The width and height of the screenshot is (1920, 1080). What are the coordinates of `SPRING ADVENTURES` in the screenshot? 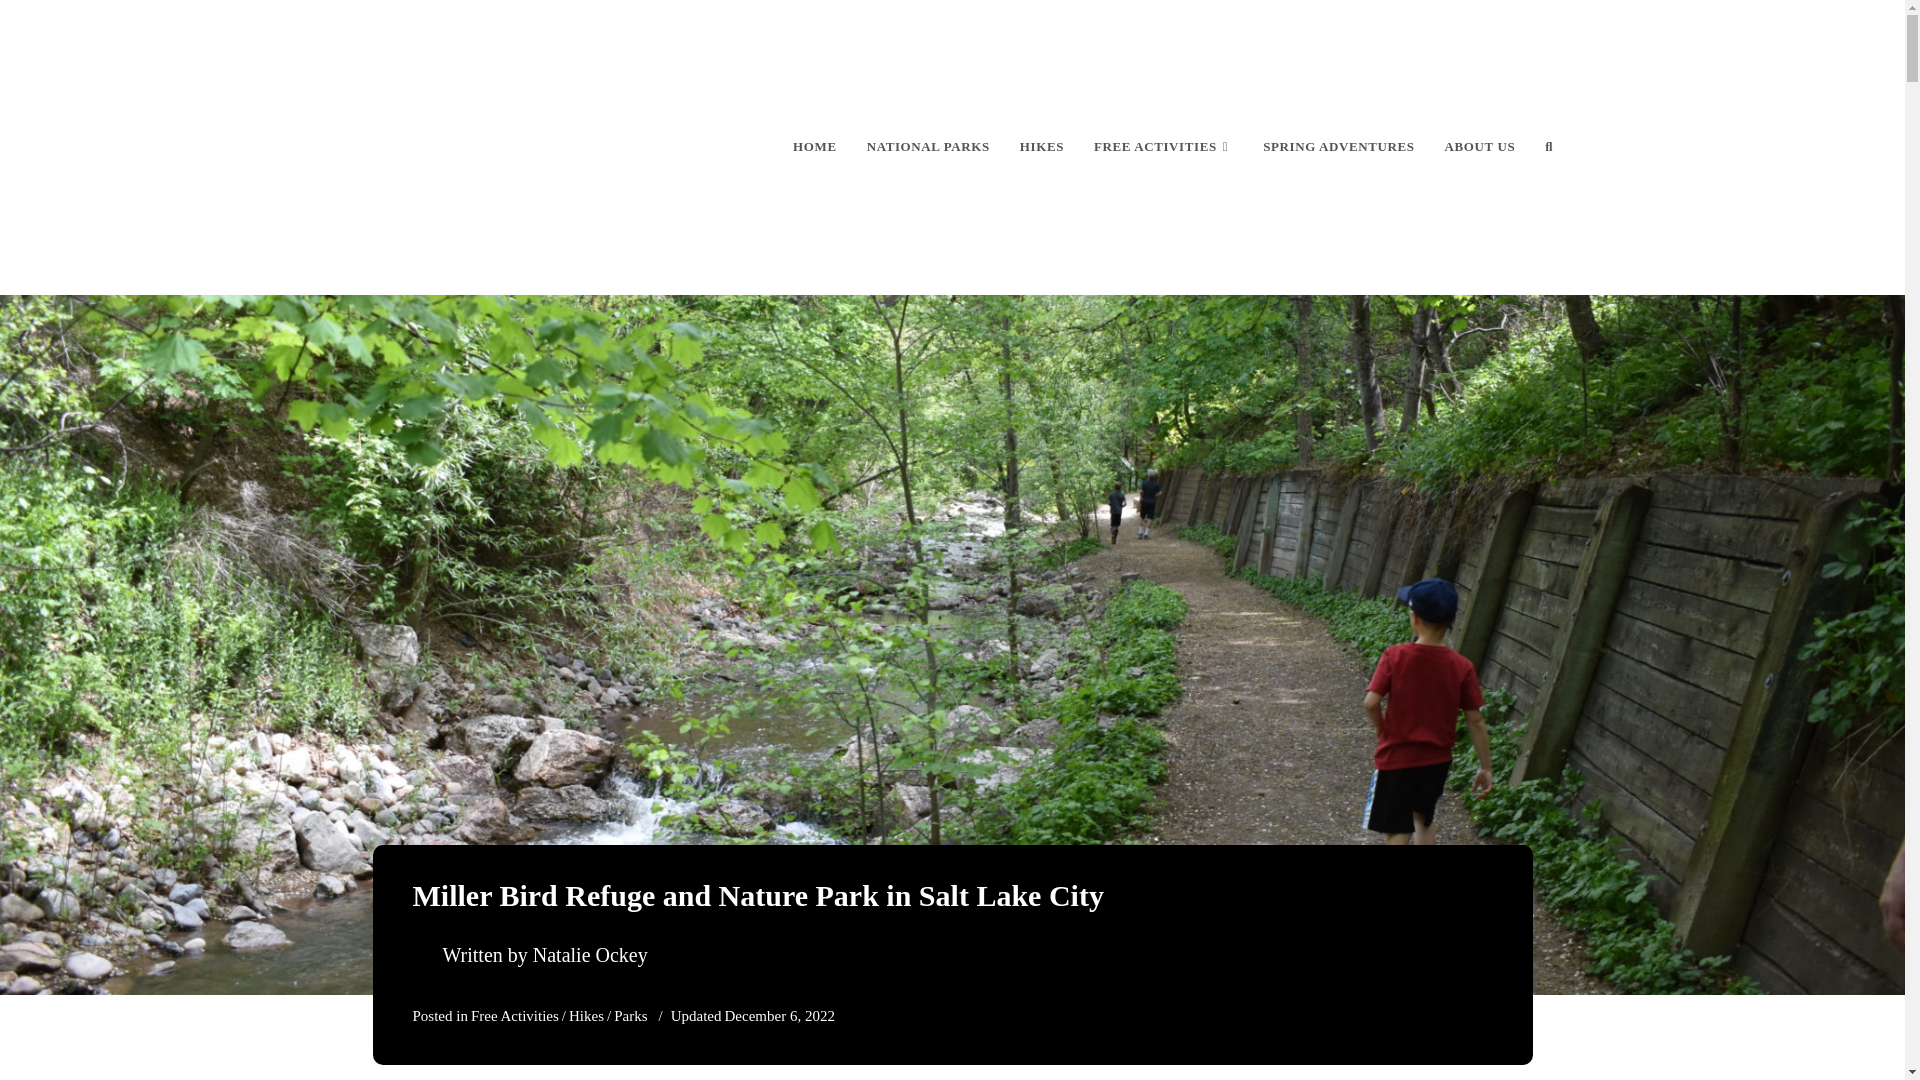 It's located at (1338, 146).